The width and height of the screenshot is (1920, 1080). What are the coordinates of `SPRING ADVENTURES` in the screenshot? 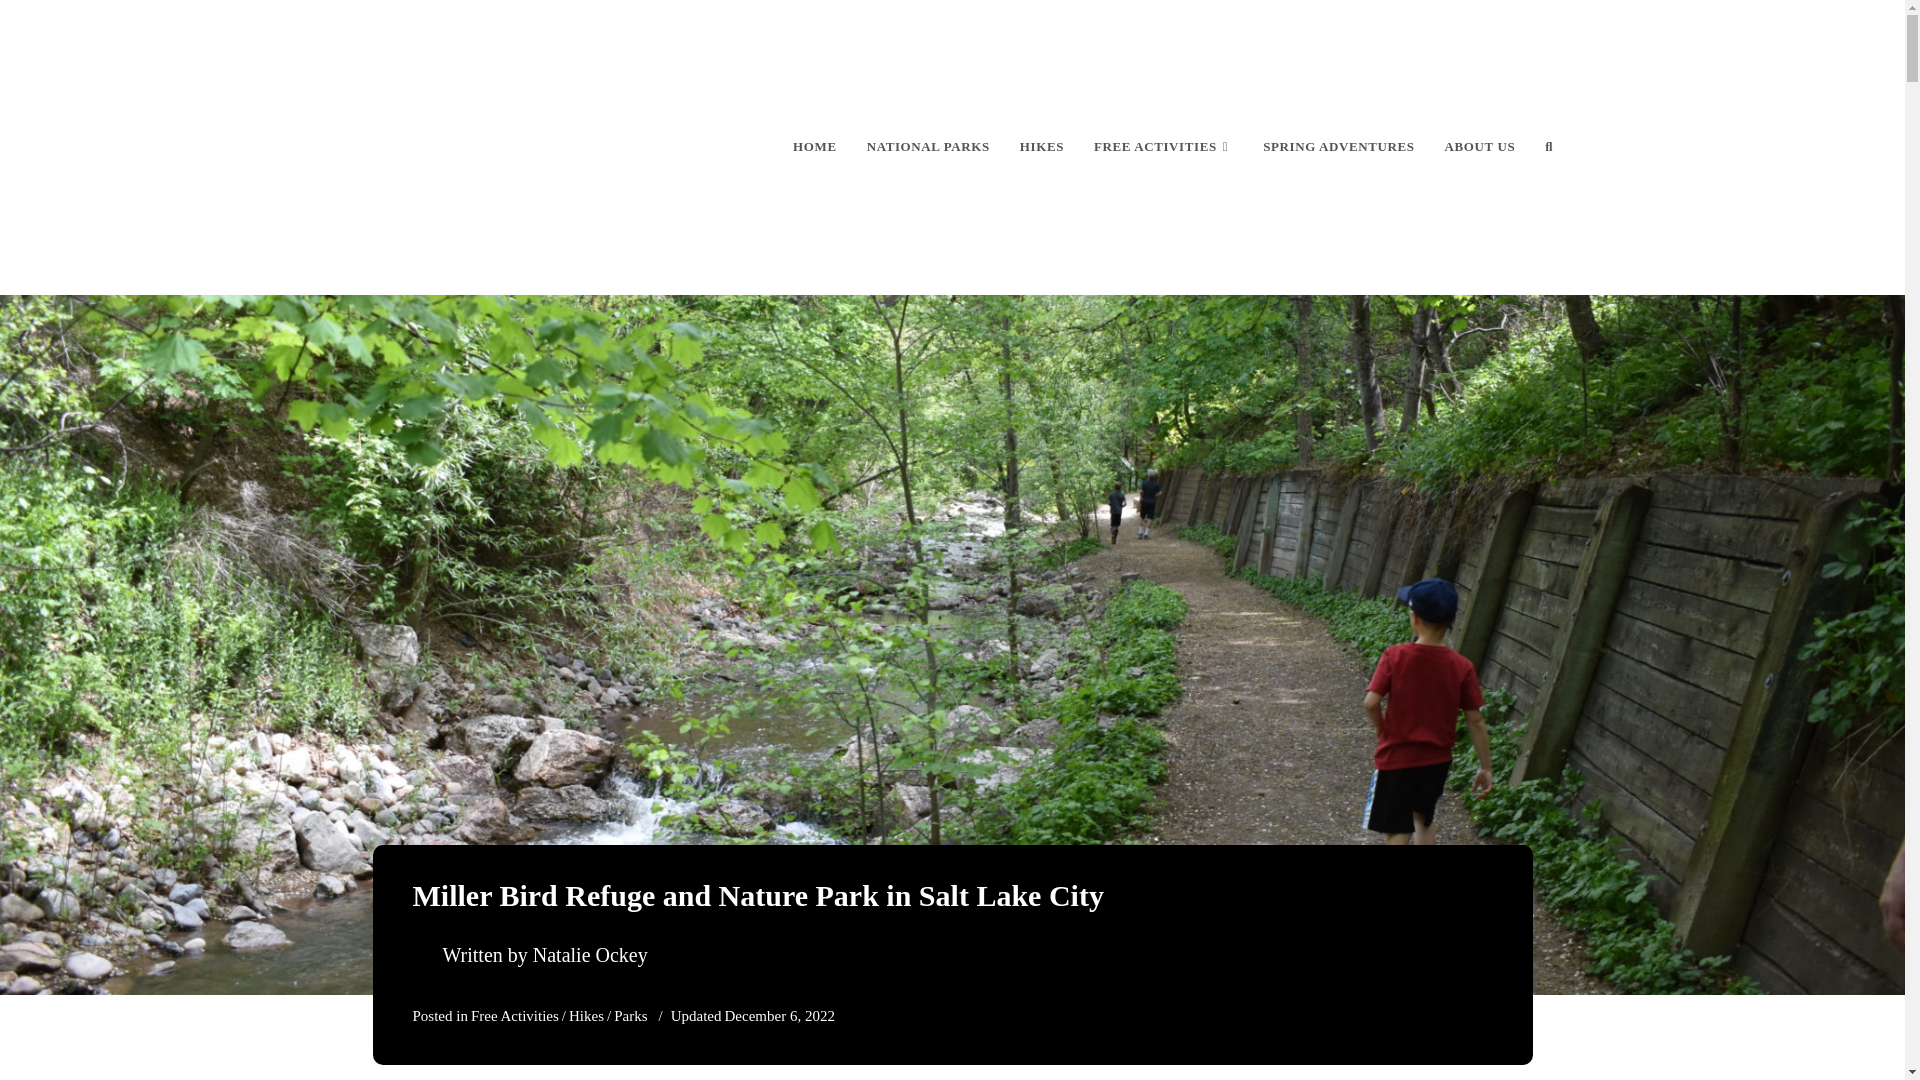 It's located at (1338, 146).